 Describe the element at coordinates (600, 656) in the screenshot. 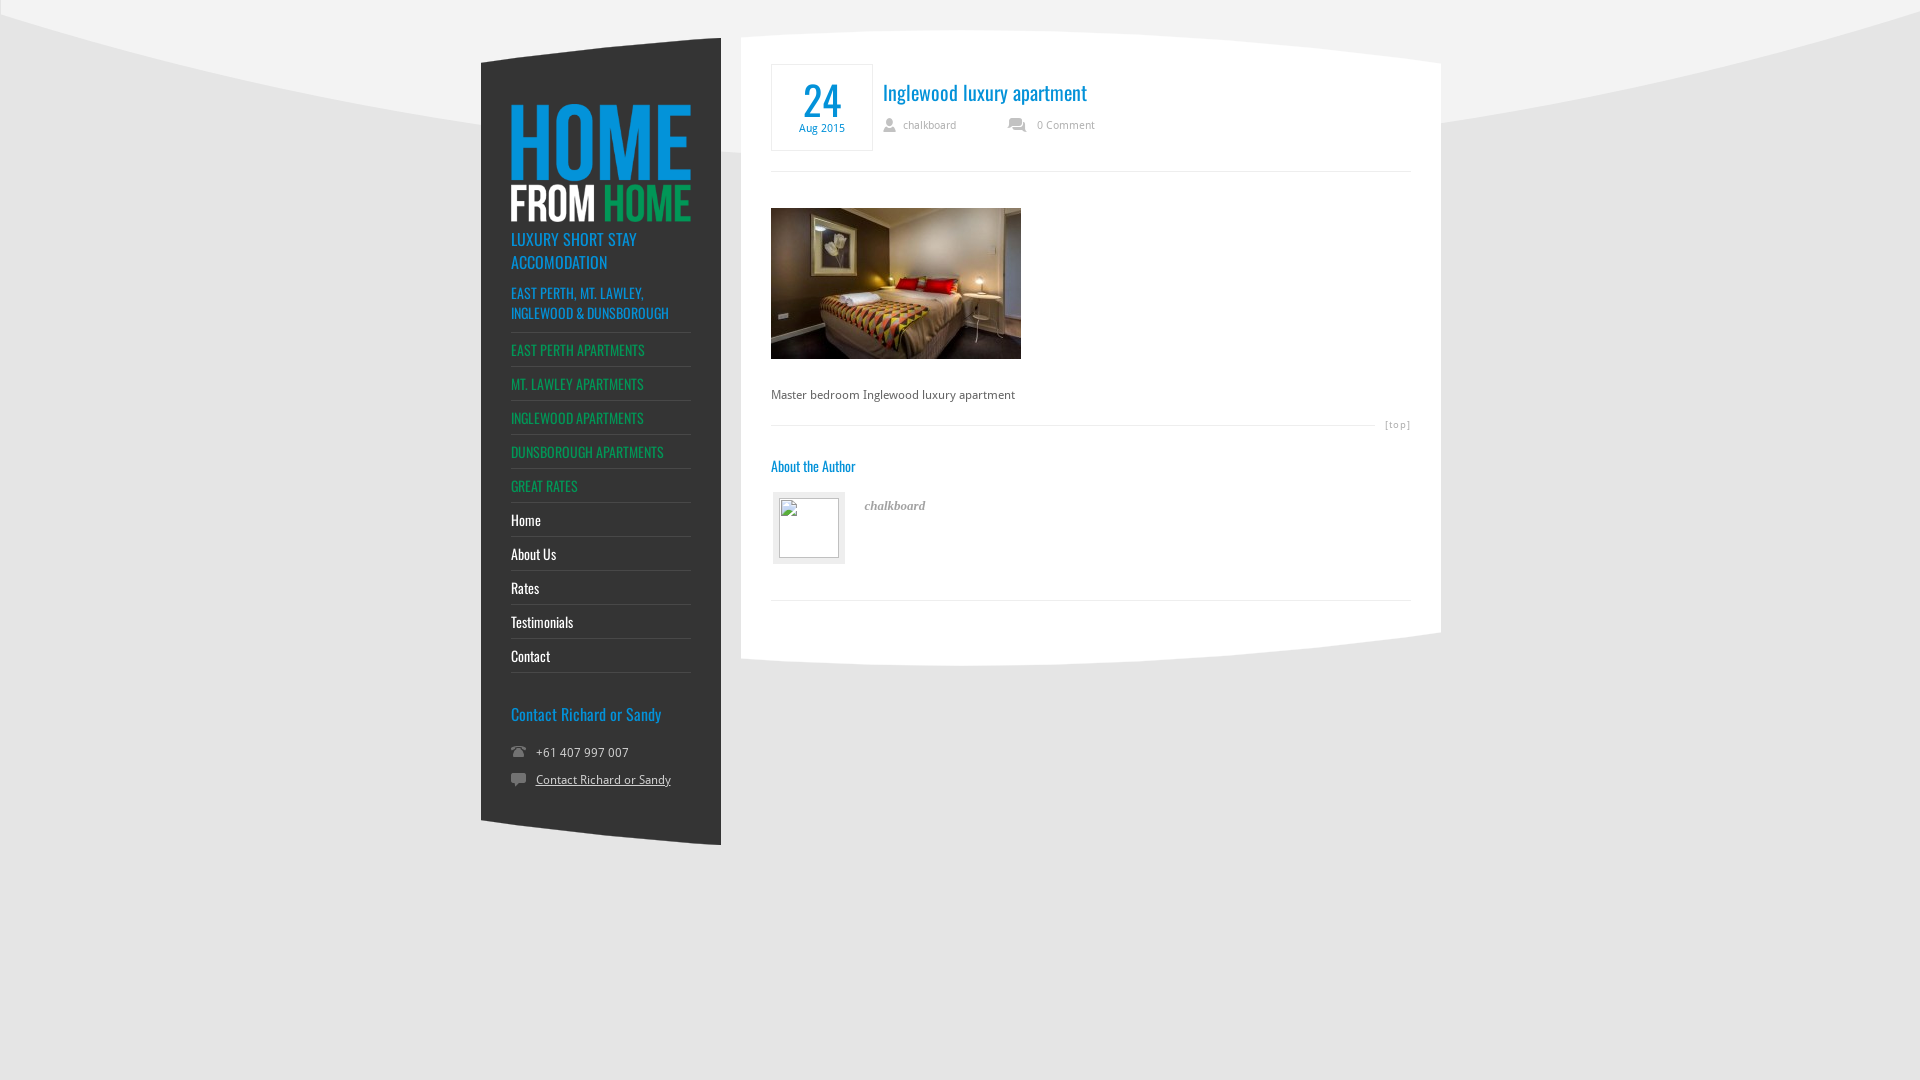

I see `Contact` at that location.